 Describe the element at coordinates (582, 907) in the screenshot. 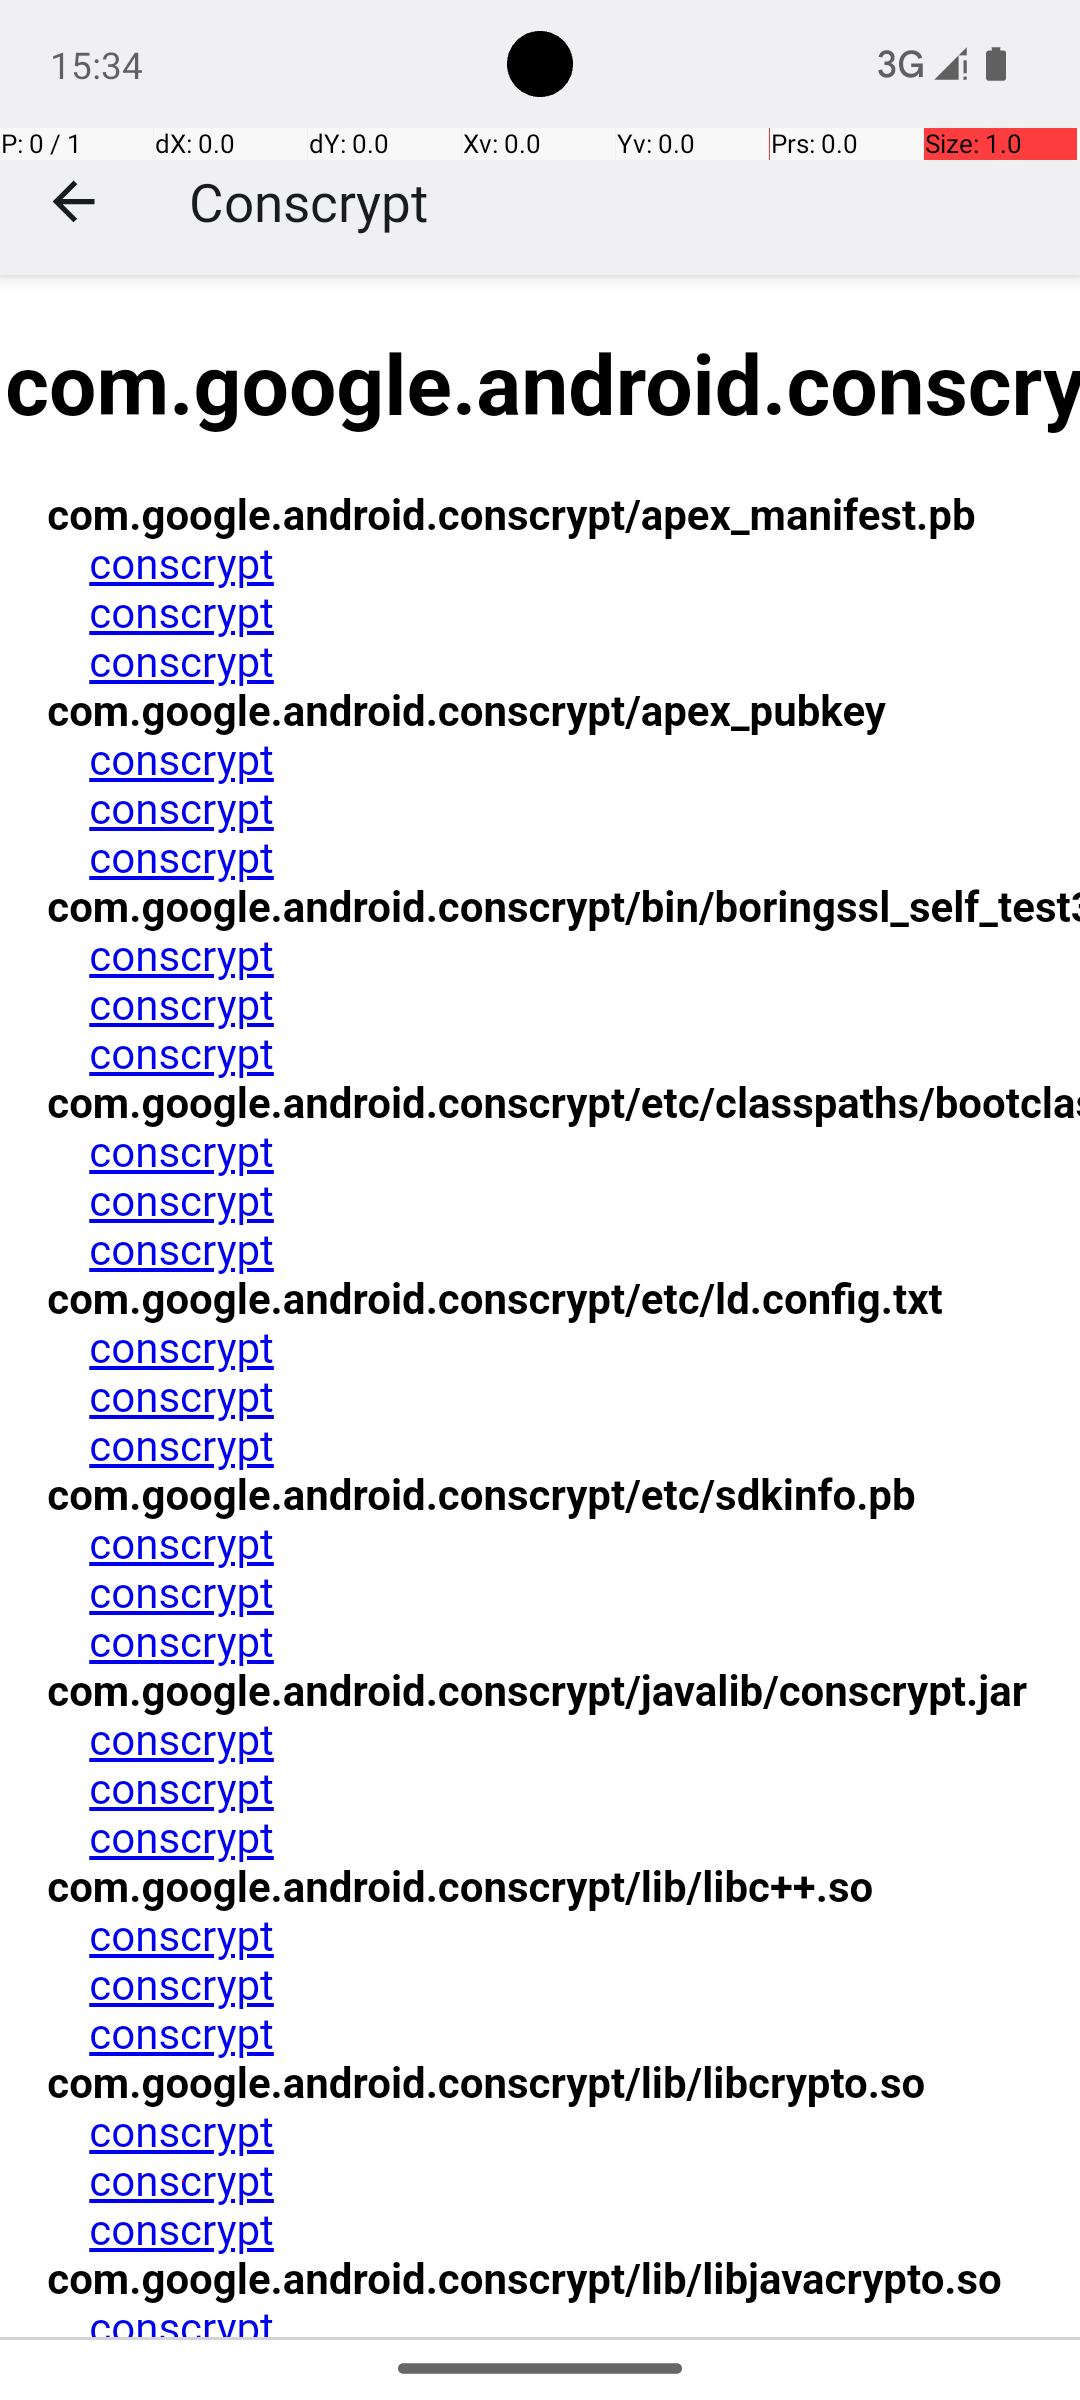

I see `com.google.android.conscrypt/bin/boringssl_self_test32` at that location.